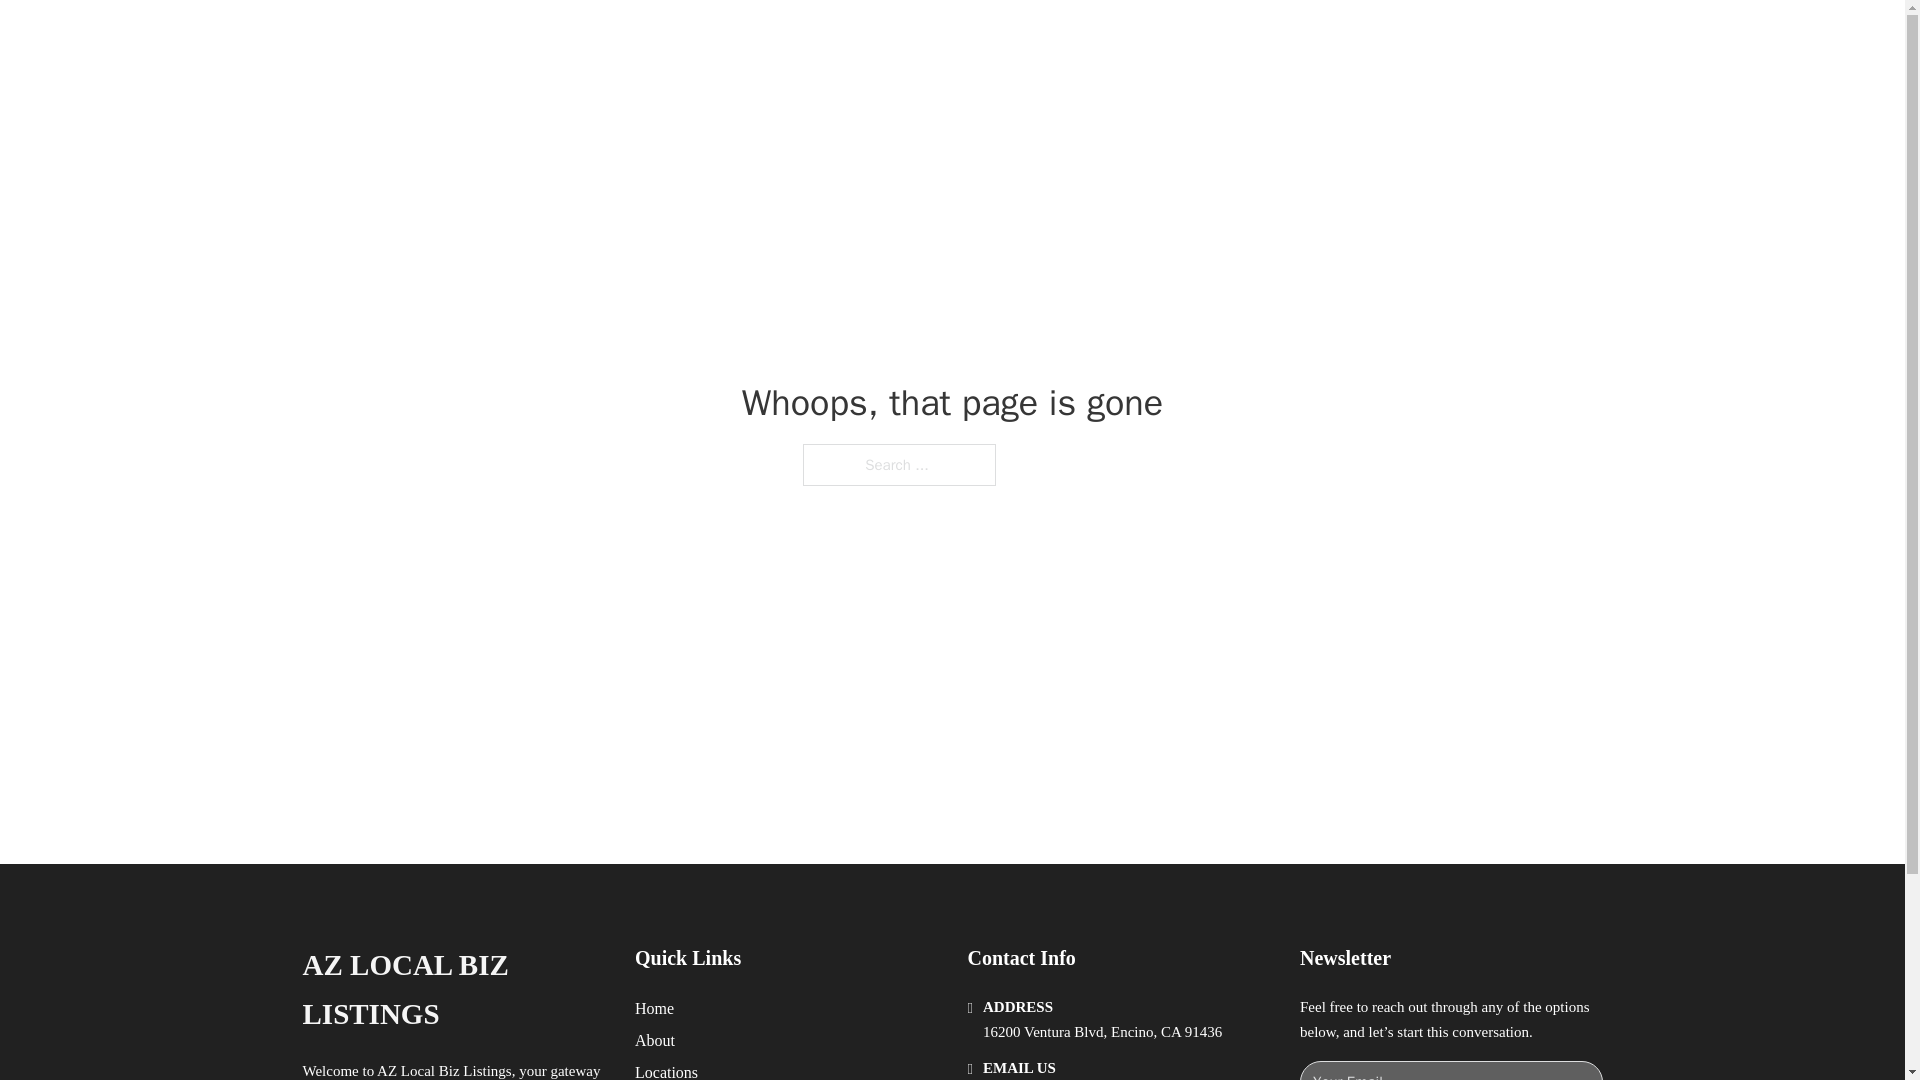 The image size is (1920, 1080). What do you see at coordinates (452, 990) in the screenshot?
I see `AZ LOCAL BIZ LISTINGS` at bounding box center [452, 990].